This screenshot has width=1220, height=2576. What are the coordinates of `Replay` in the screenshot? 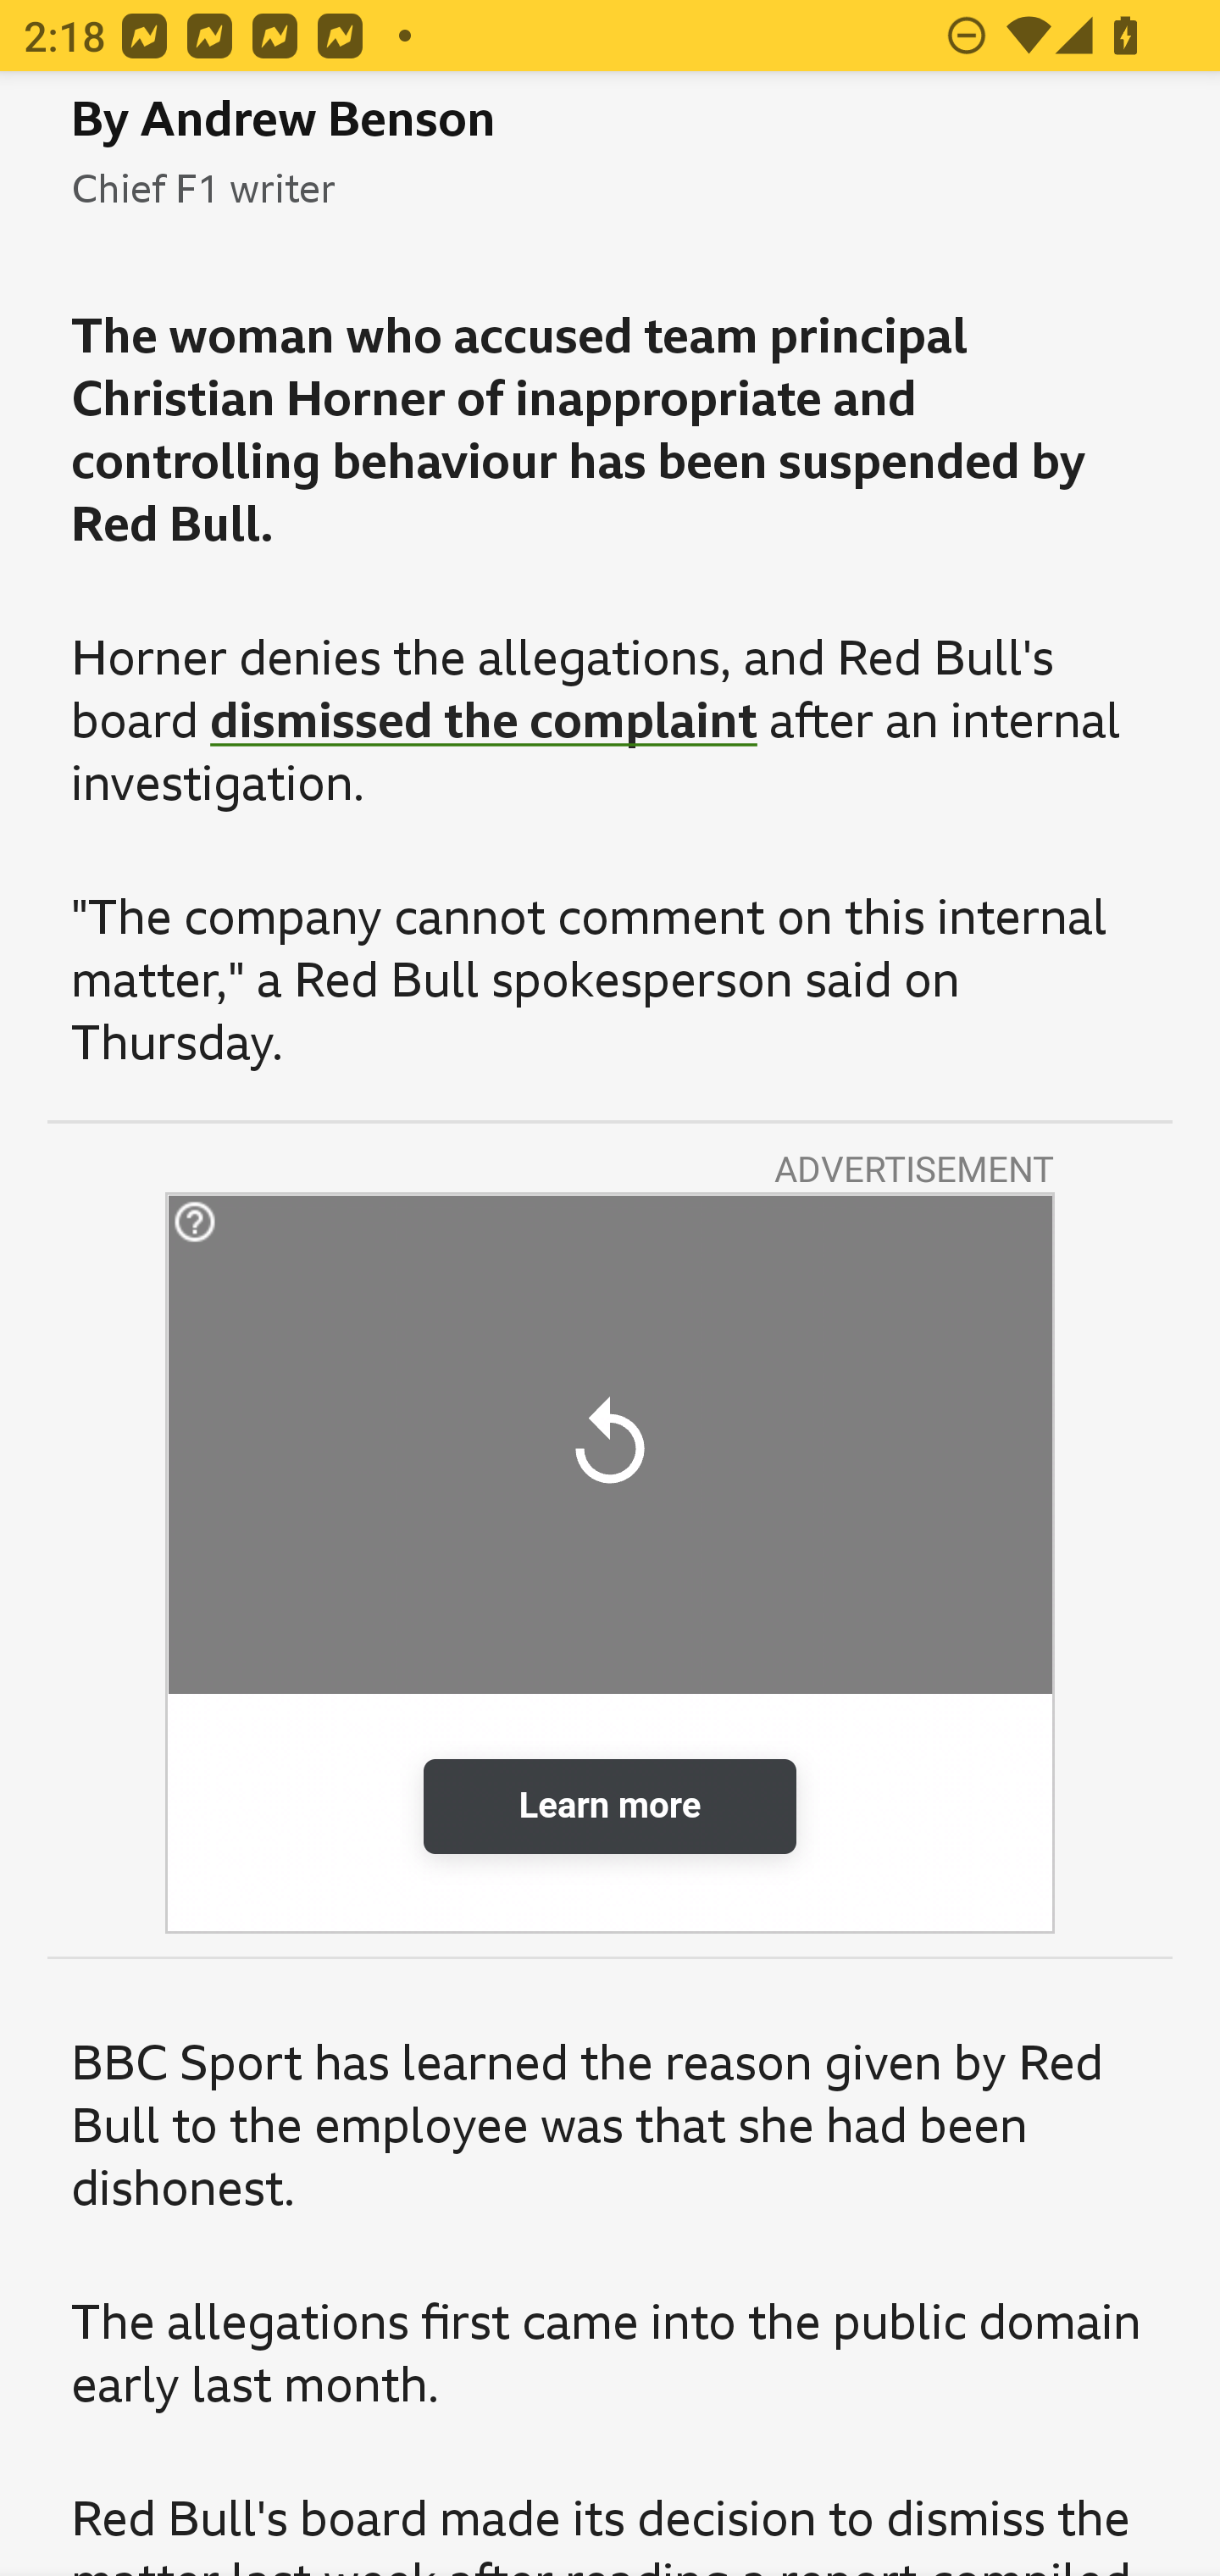 It's located at (610, 1444).